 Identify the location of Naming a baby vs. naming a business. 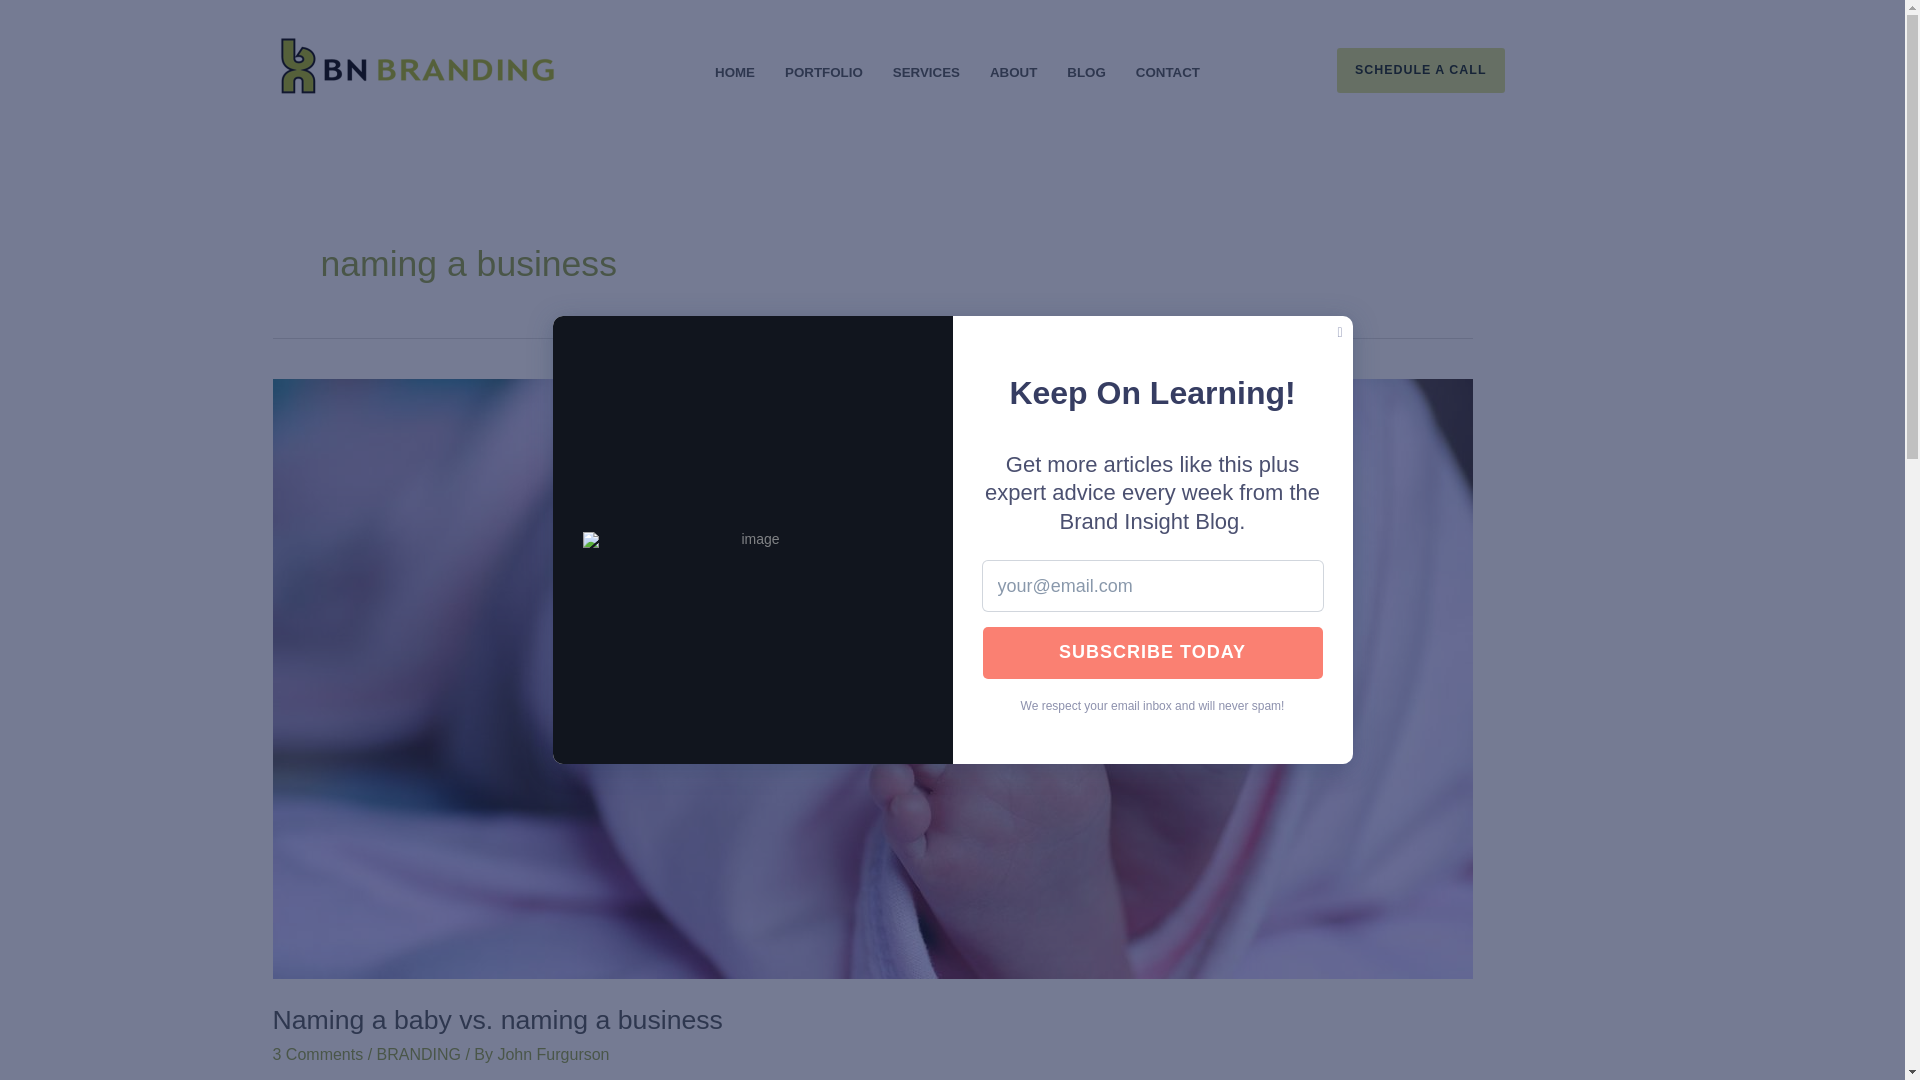
(496, 1020).